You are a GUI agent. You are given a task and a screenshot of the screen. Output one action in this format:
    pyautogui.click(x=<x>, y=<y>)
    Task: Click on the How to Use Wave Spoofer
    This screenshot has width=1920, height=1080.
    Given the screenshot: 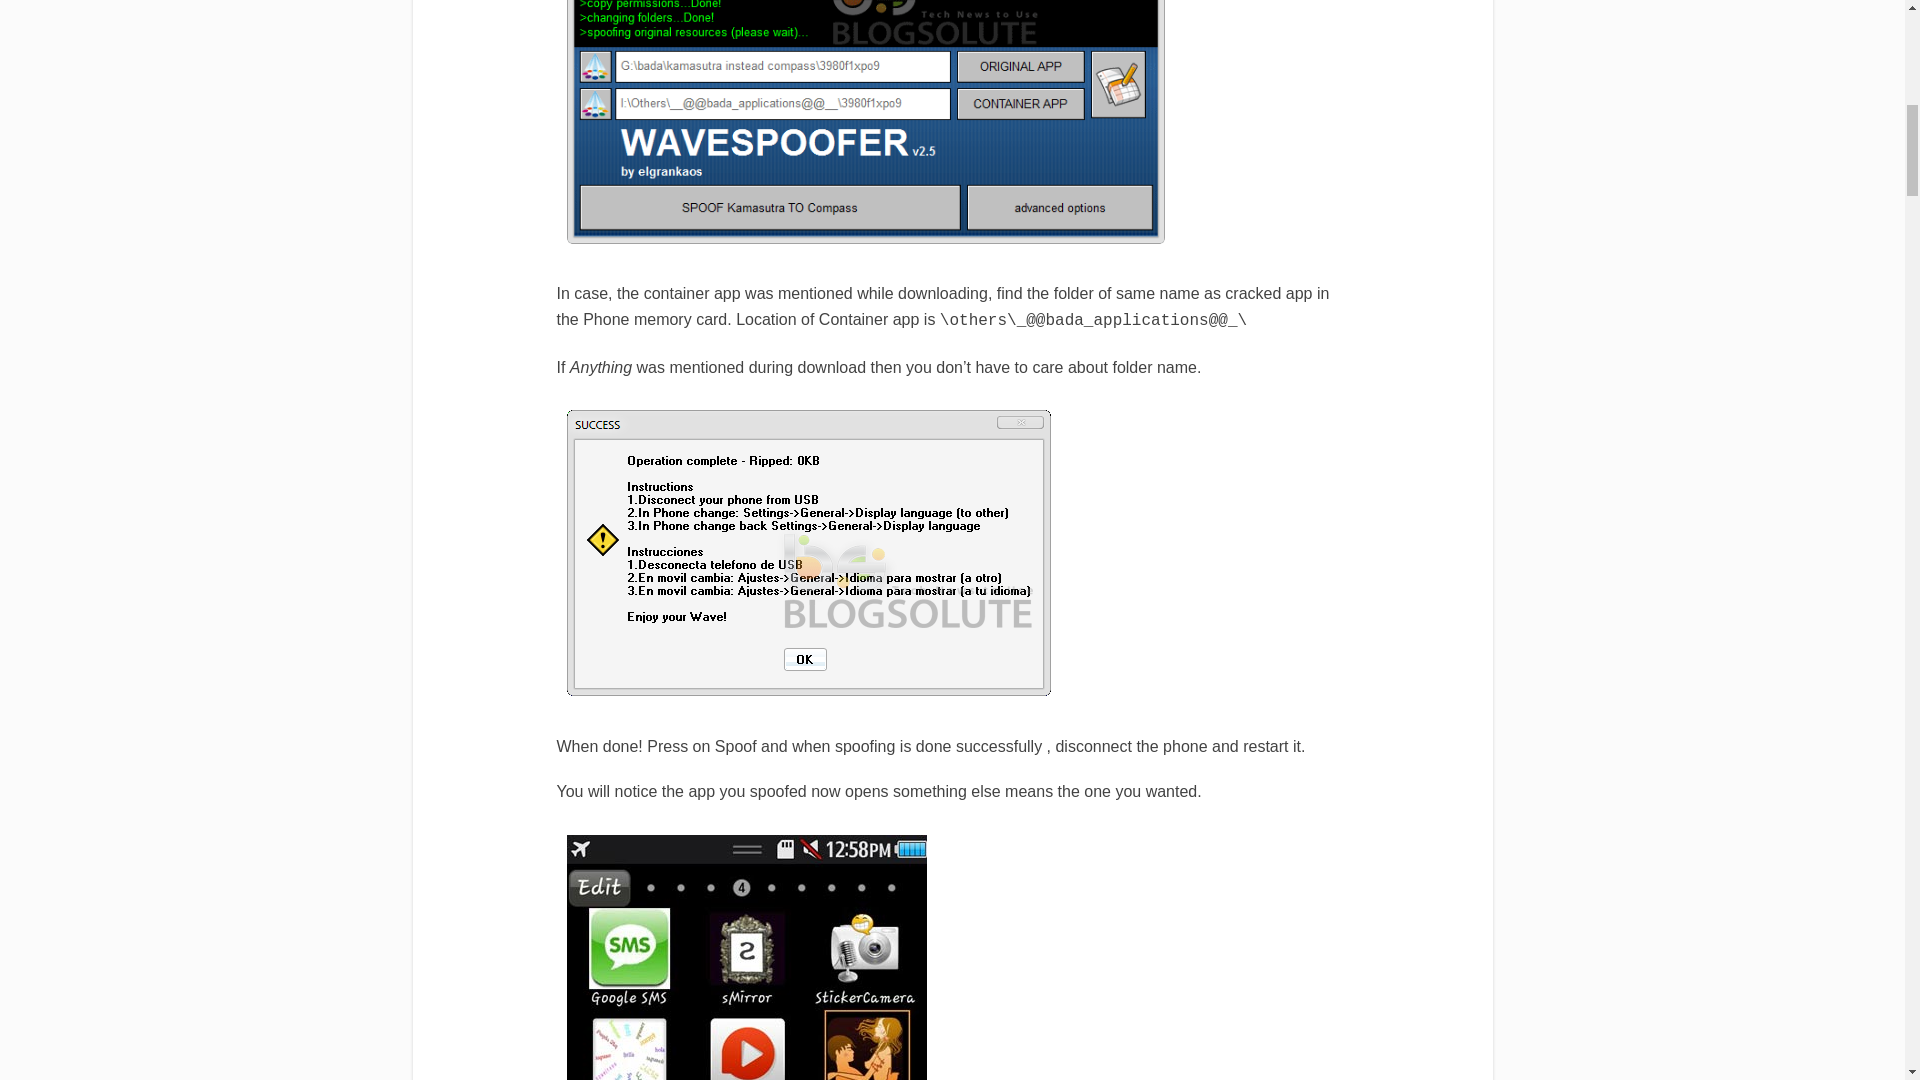 What is the action you would take?
    pyautogui.click(x=864, y=122)
    